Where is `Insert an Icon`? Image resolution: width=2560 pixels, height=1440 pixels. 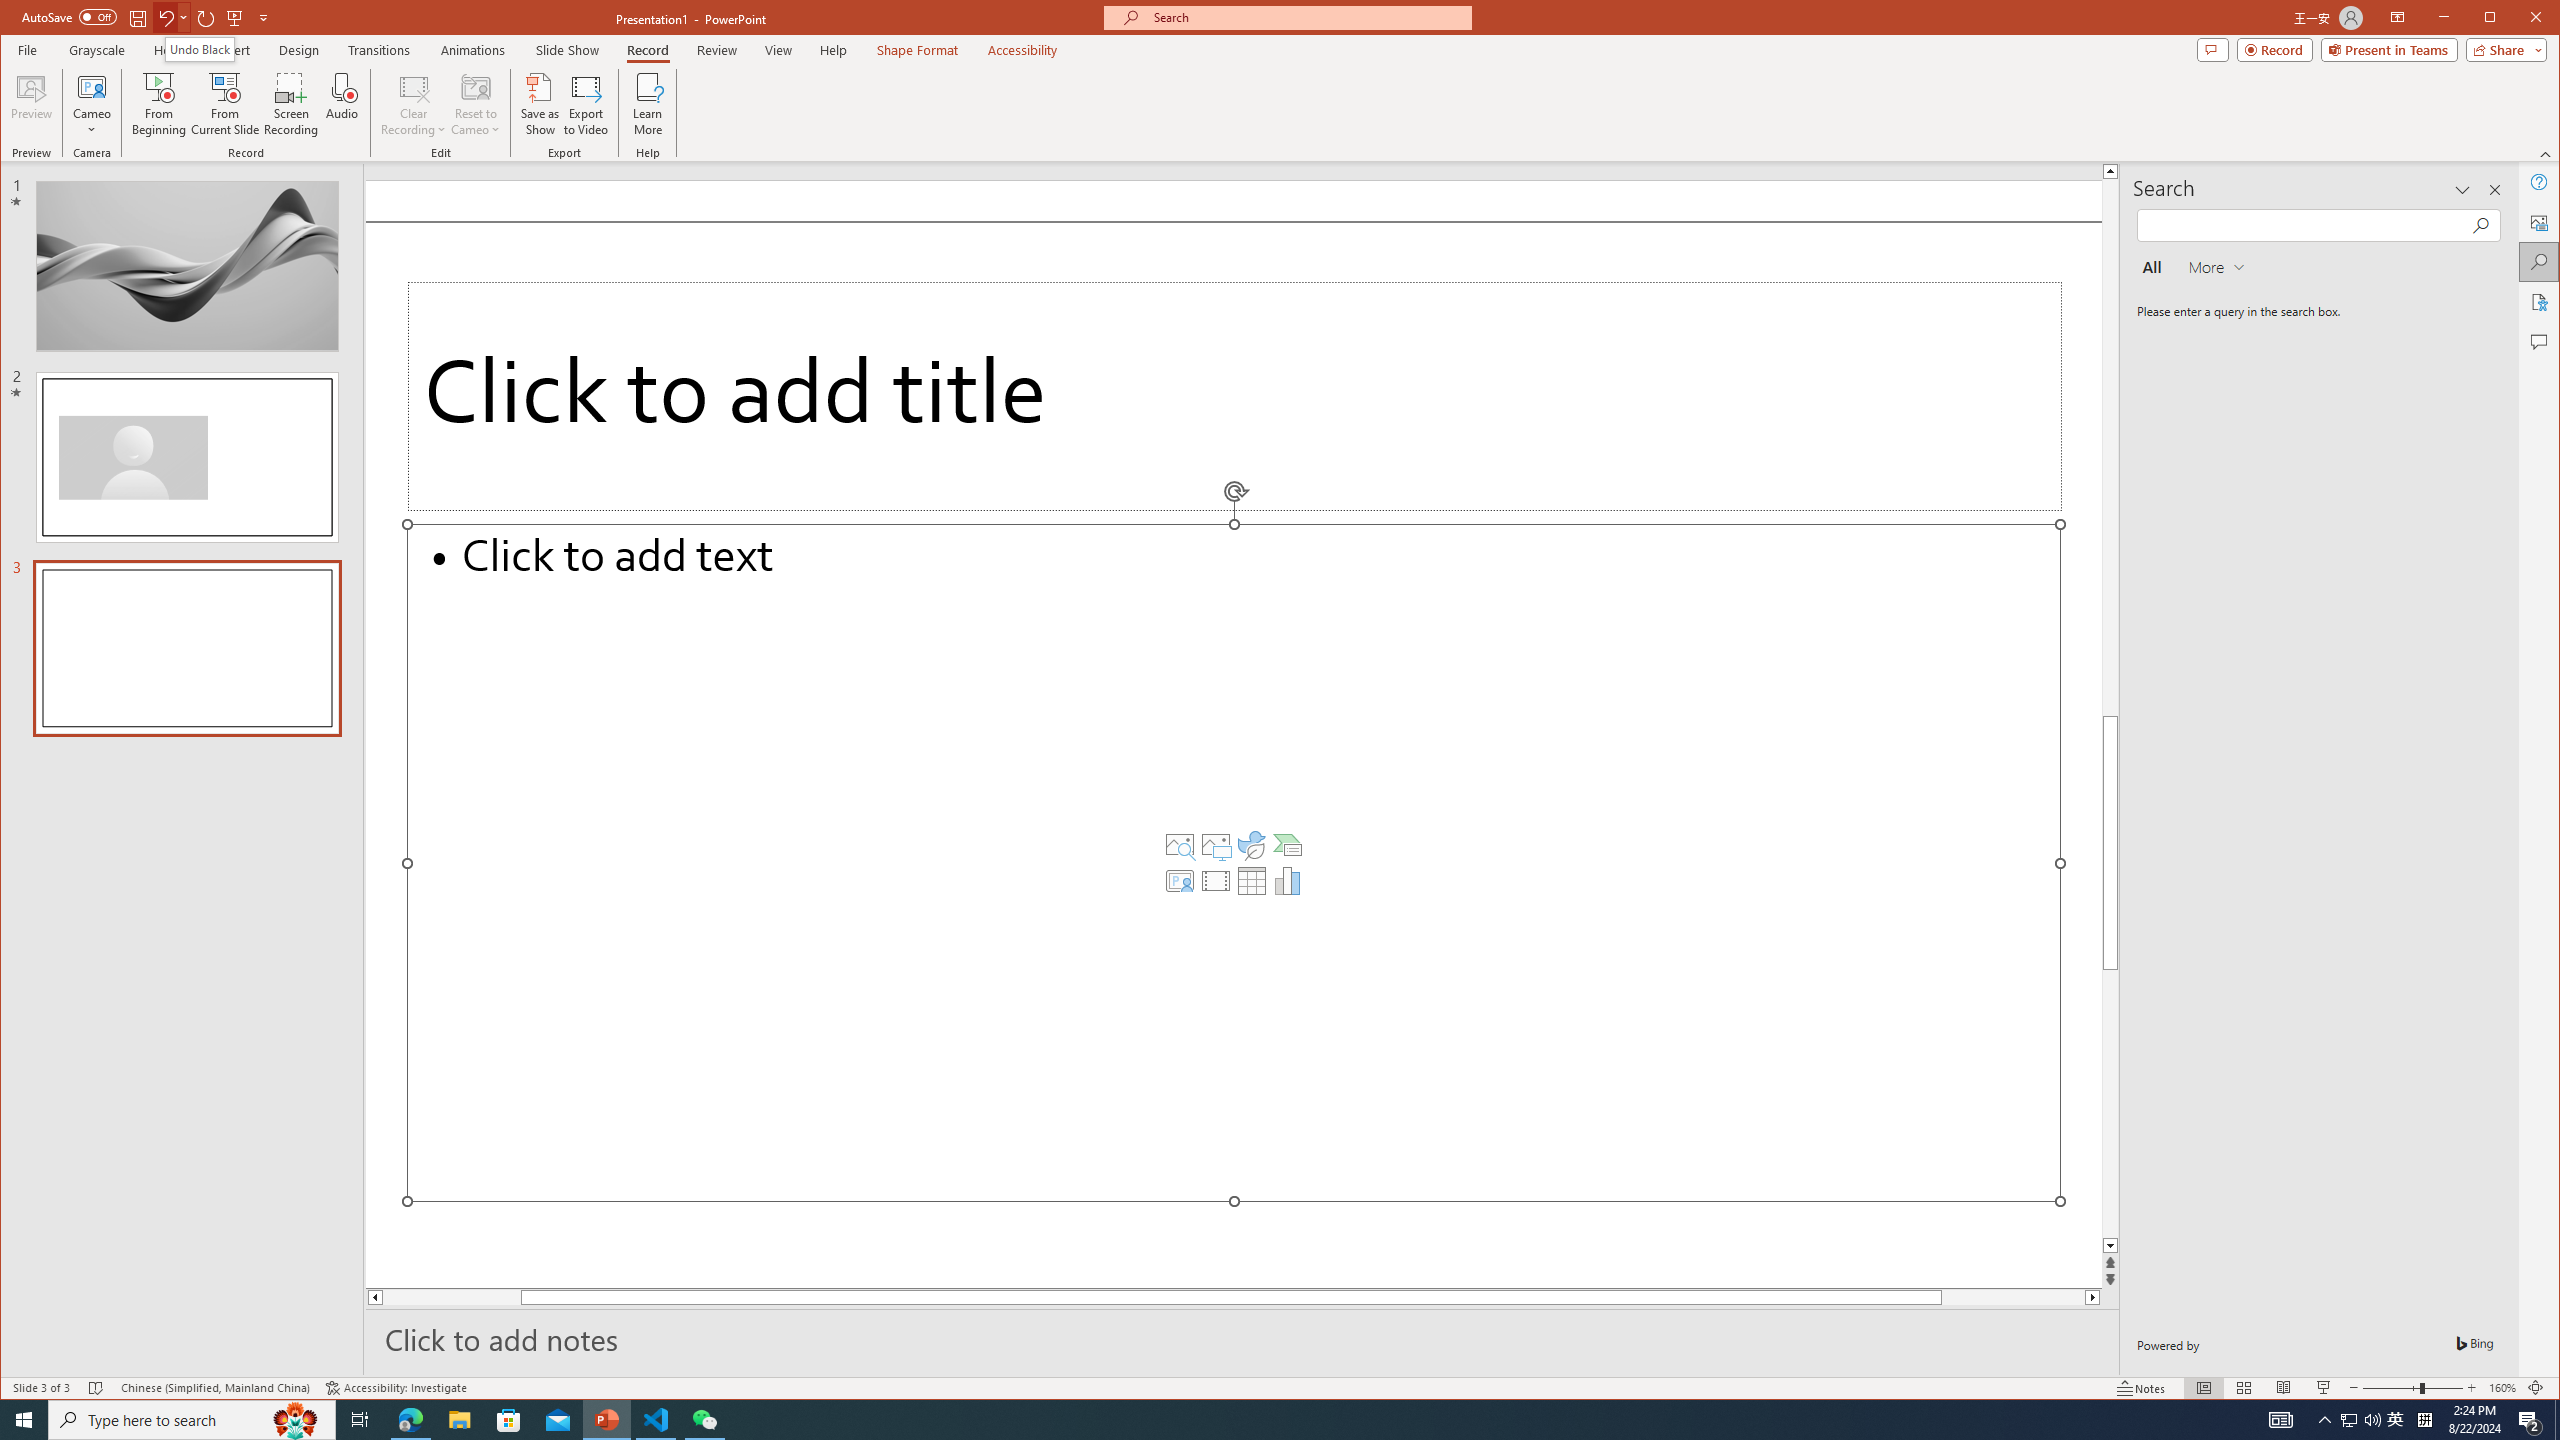 Insert an Icon is located at coordinates (1252, 845).